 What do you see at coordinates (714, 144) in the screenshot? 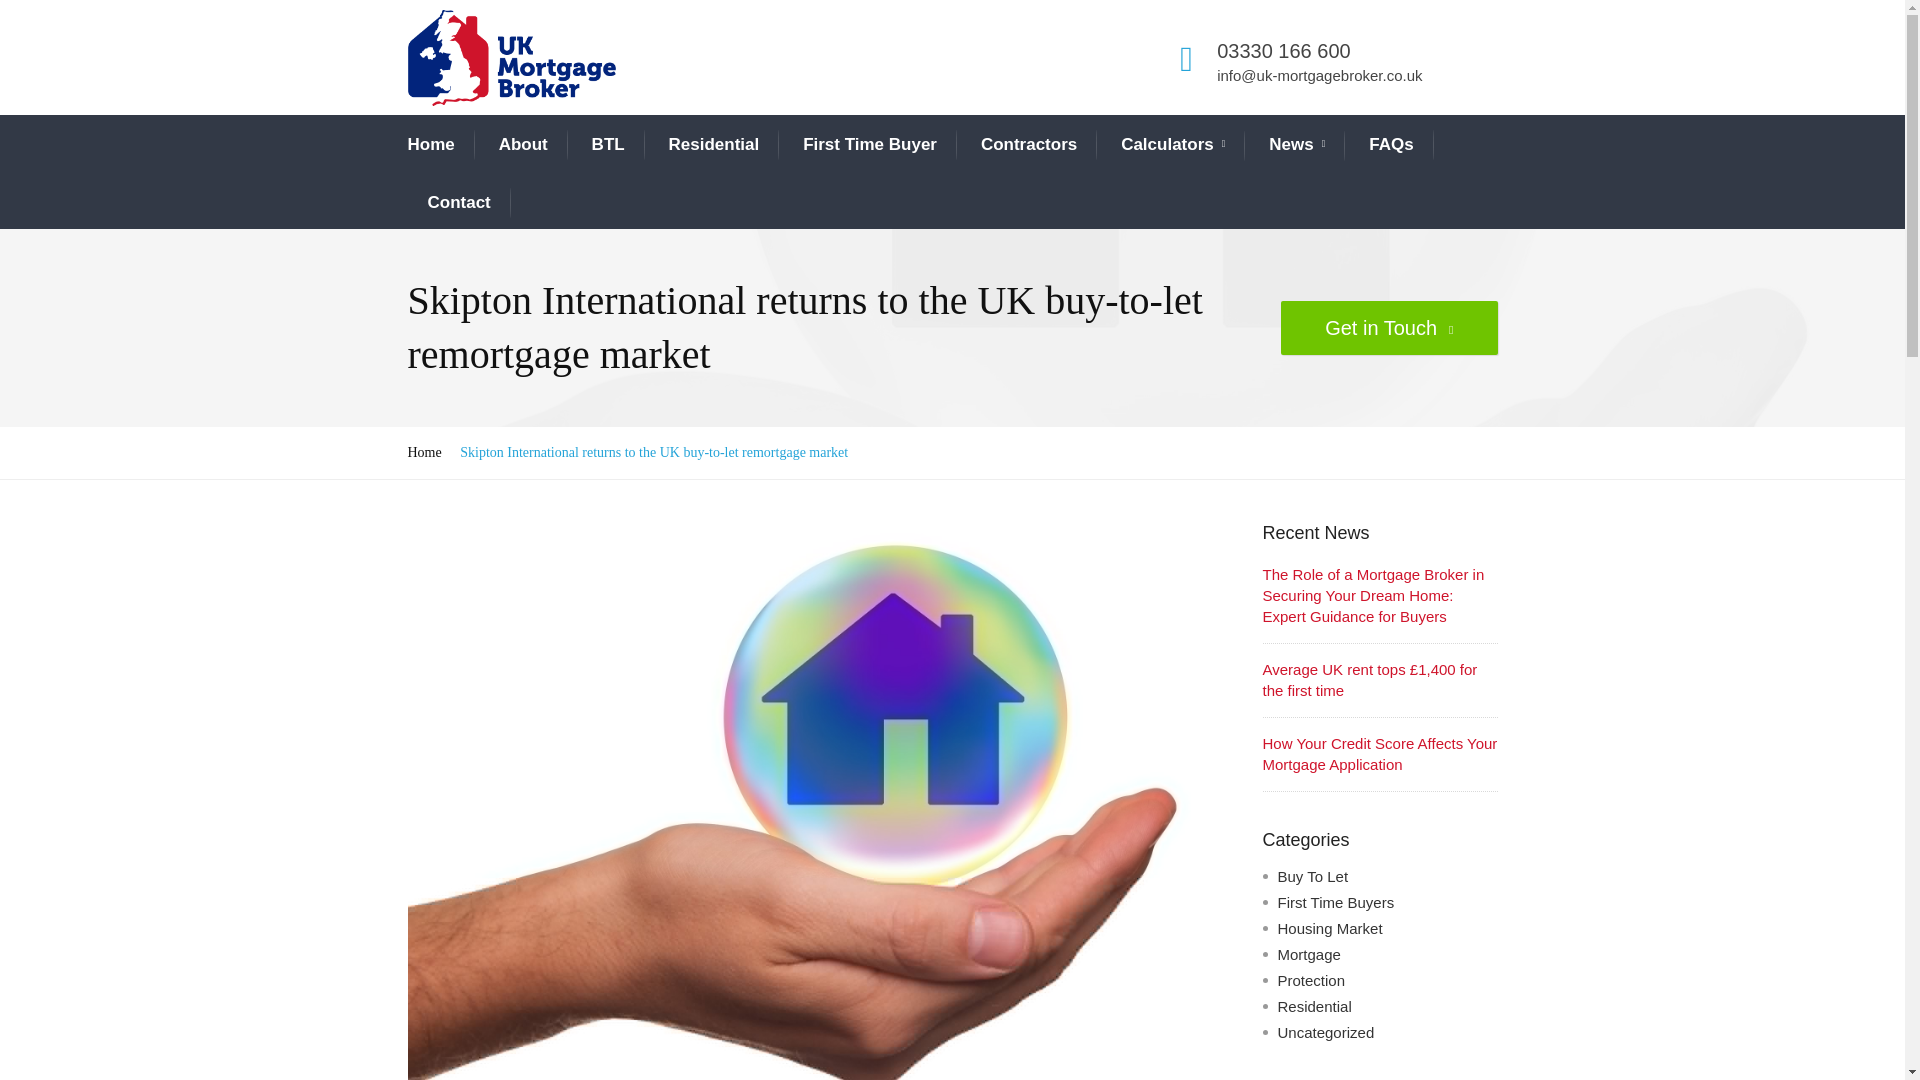
I see `Residential` at bounding box center [714, 144].